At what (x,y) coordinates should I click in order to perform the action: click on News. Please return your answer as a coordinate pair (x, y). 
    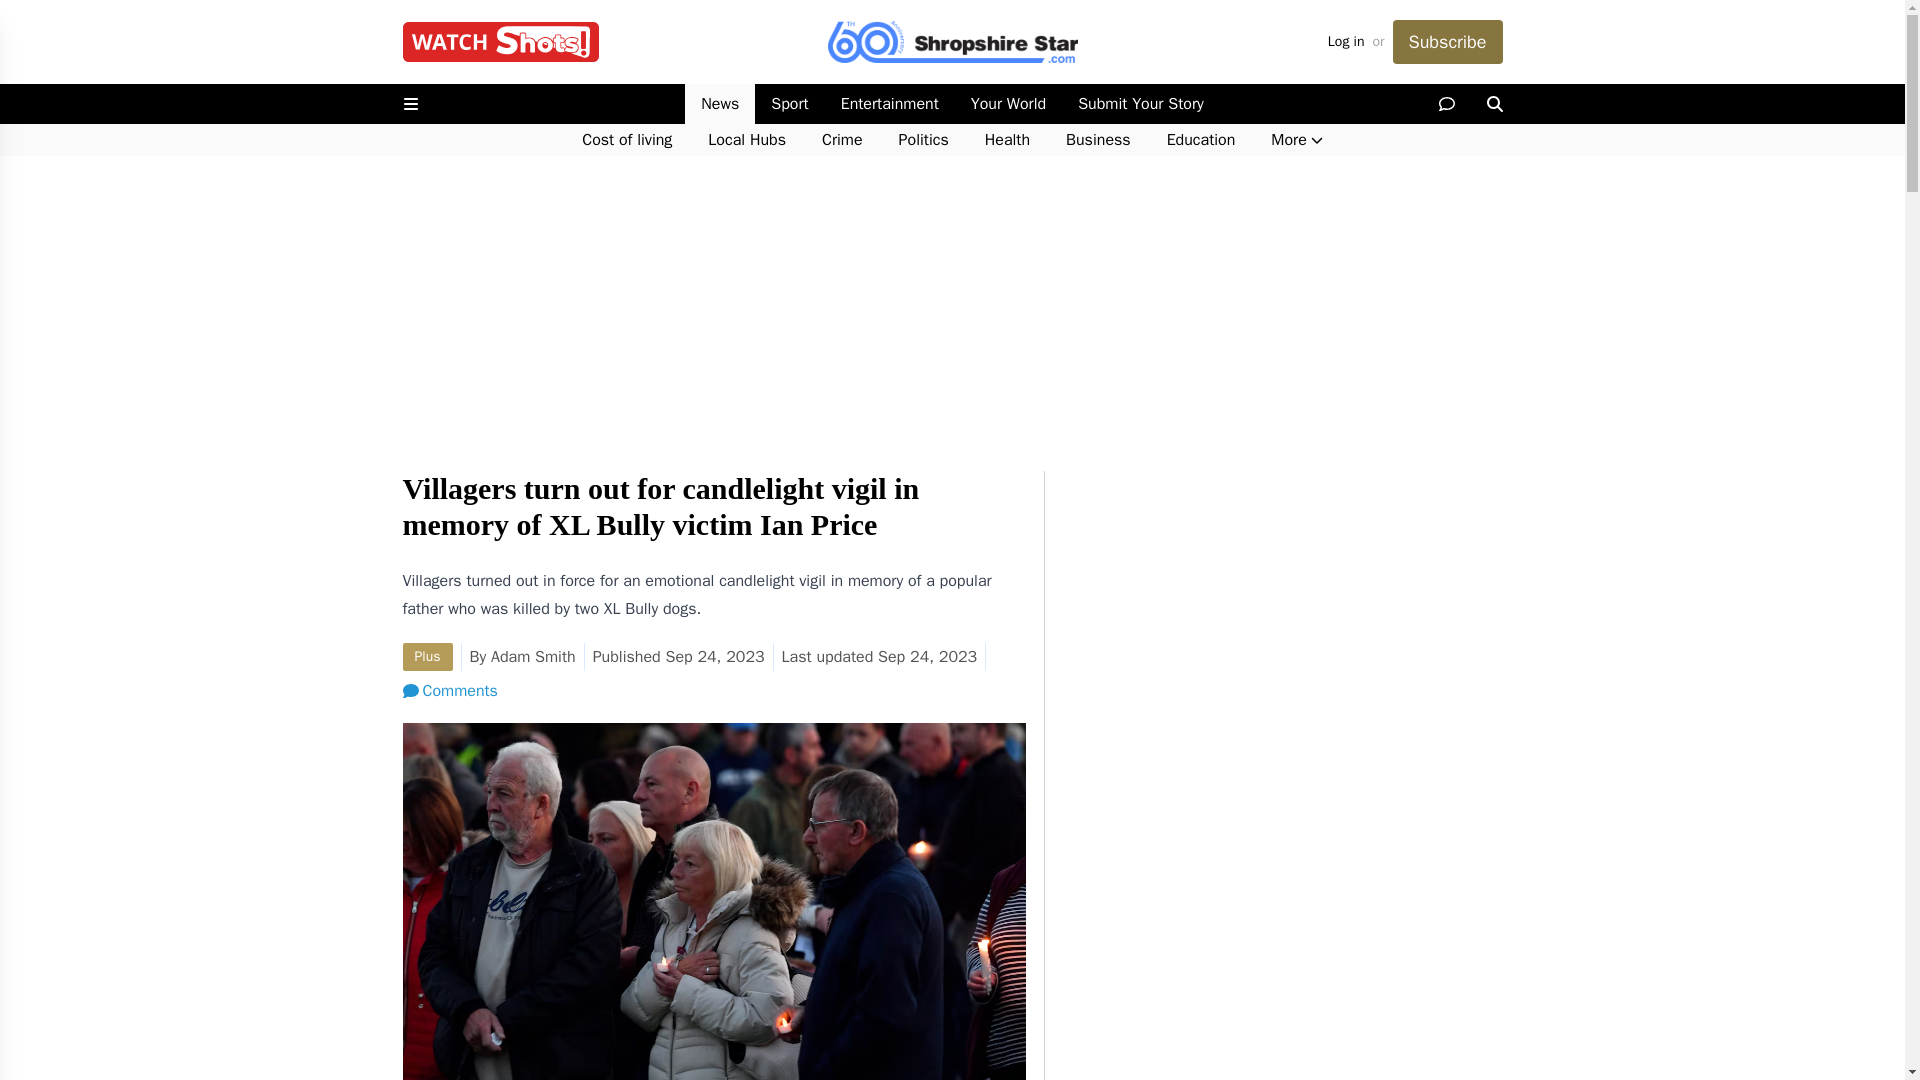
    Looking at the image, I should click on (720, 104).